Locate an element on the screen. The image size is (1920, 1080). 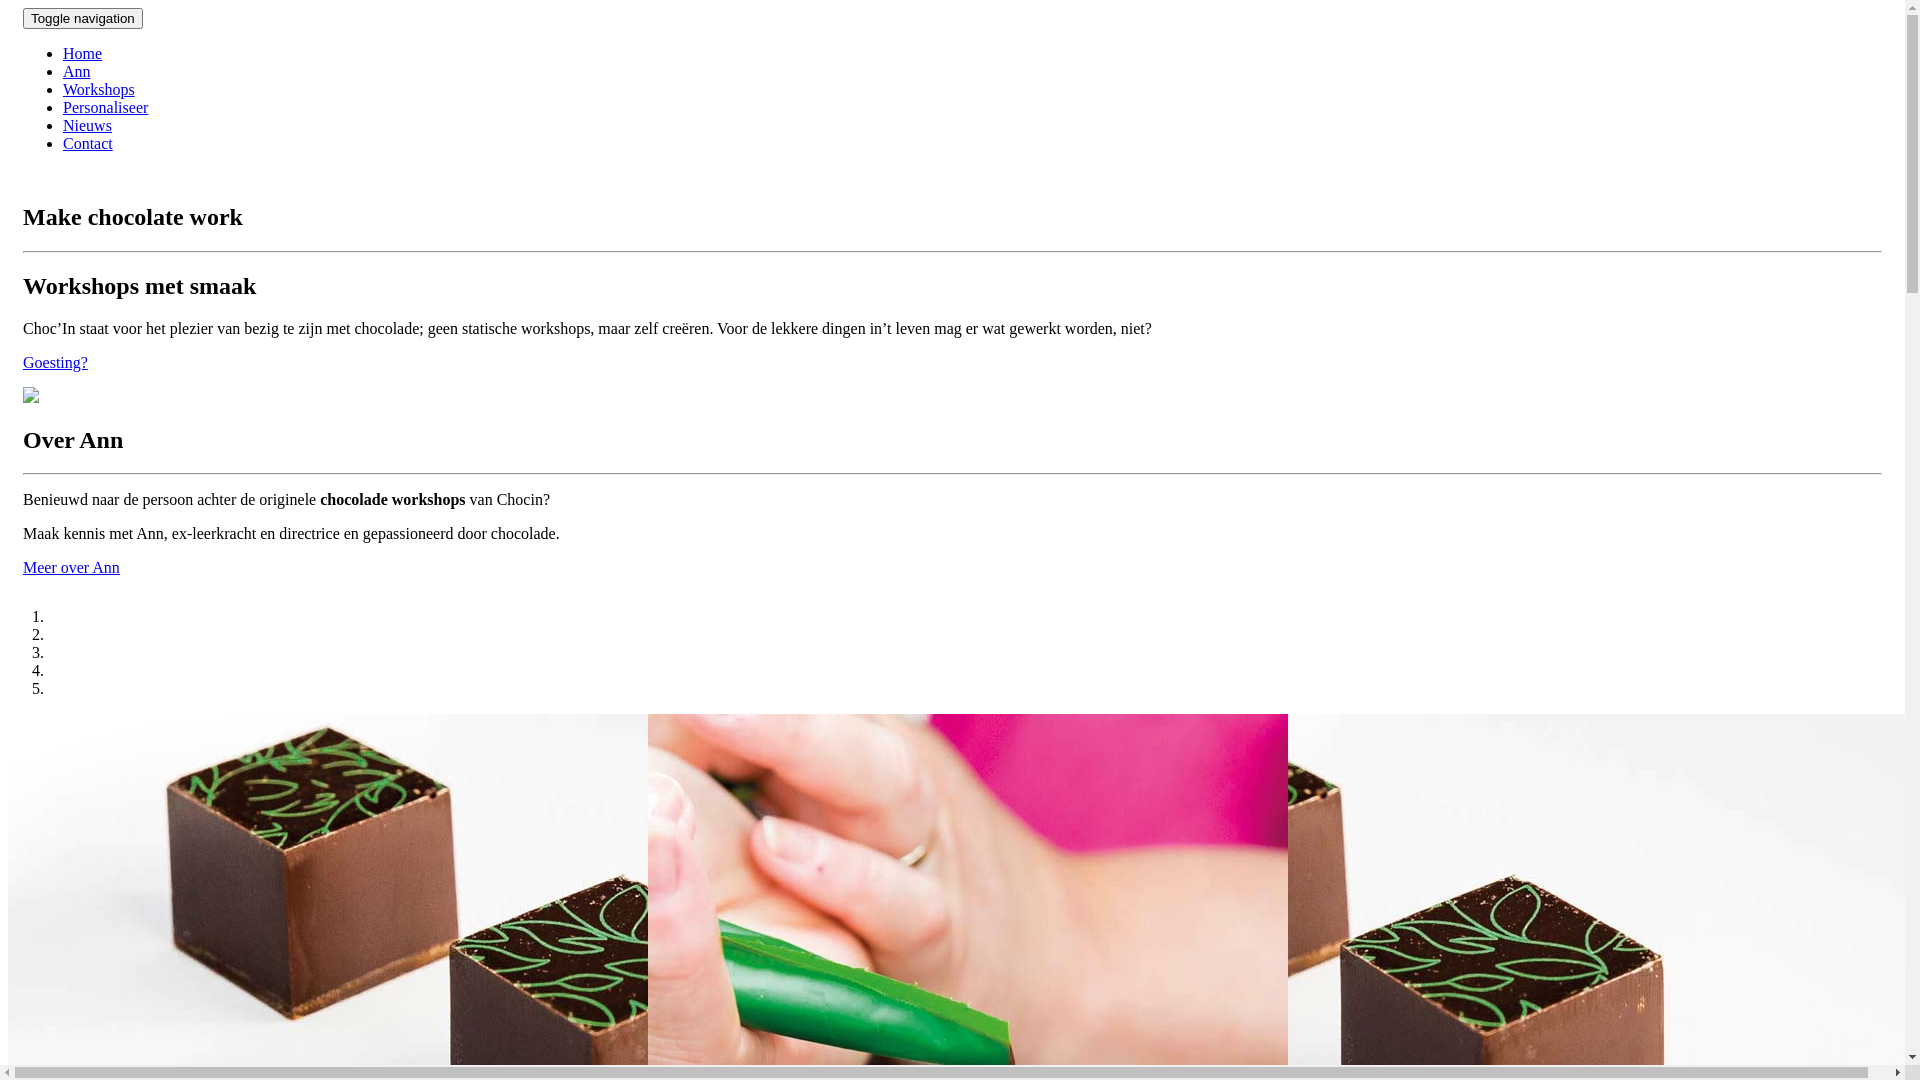
Workshops is located at coordinates (99, 90).